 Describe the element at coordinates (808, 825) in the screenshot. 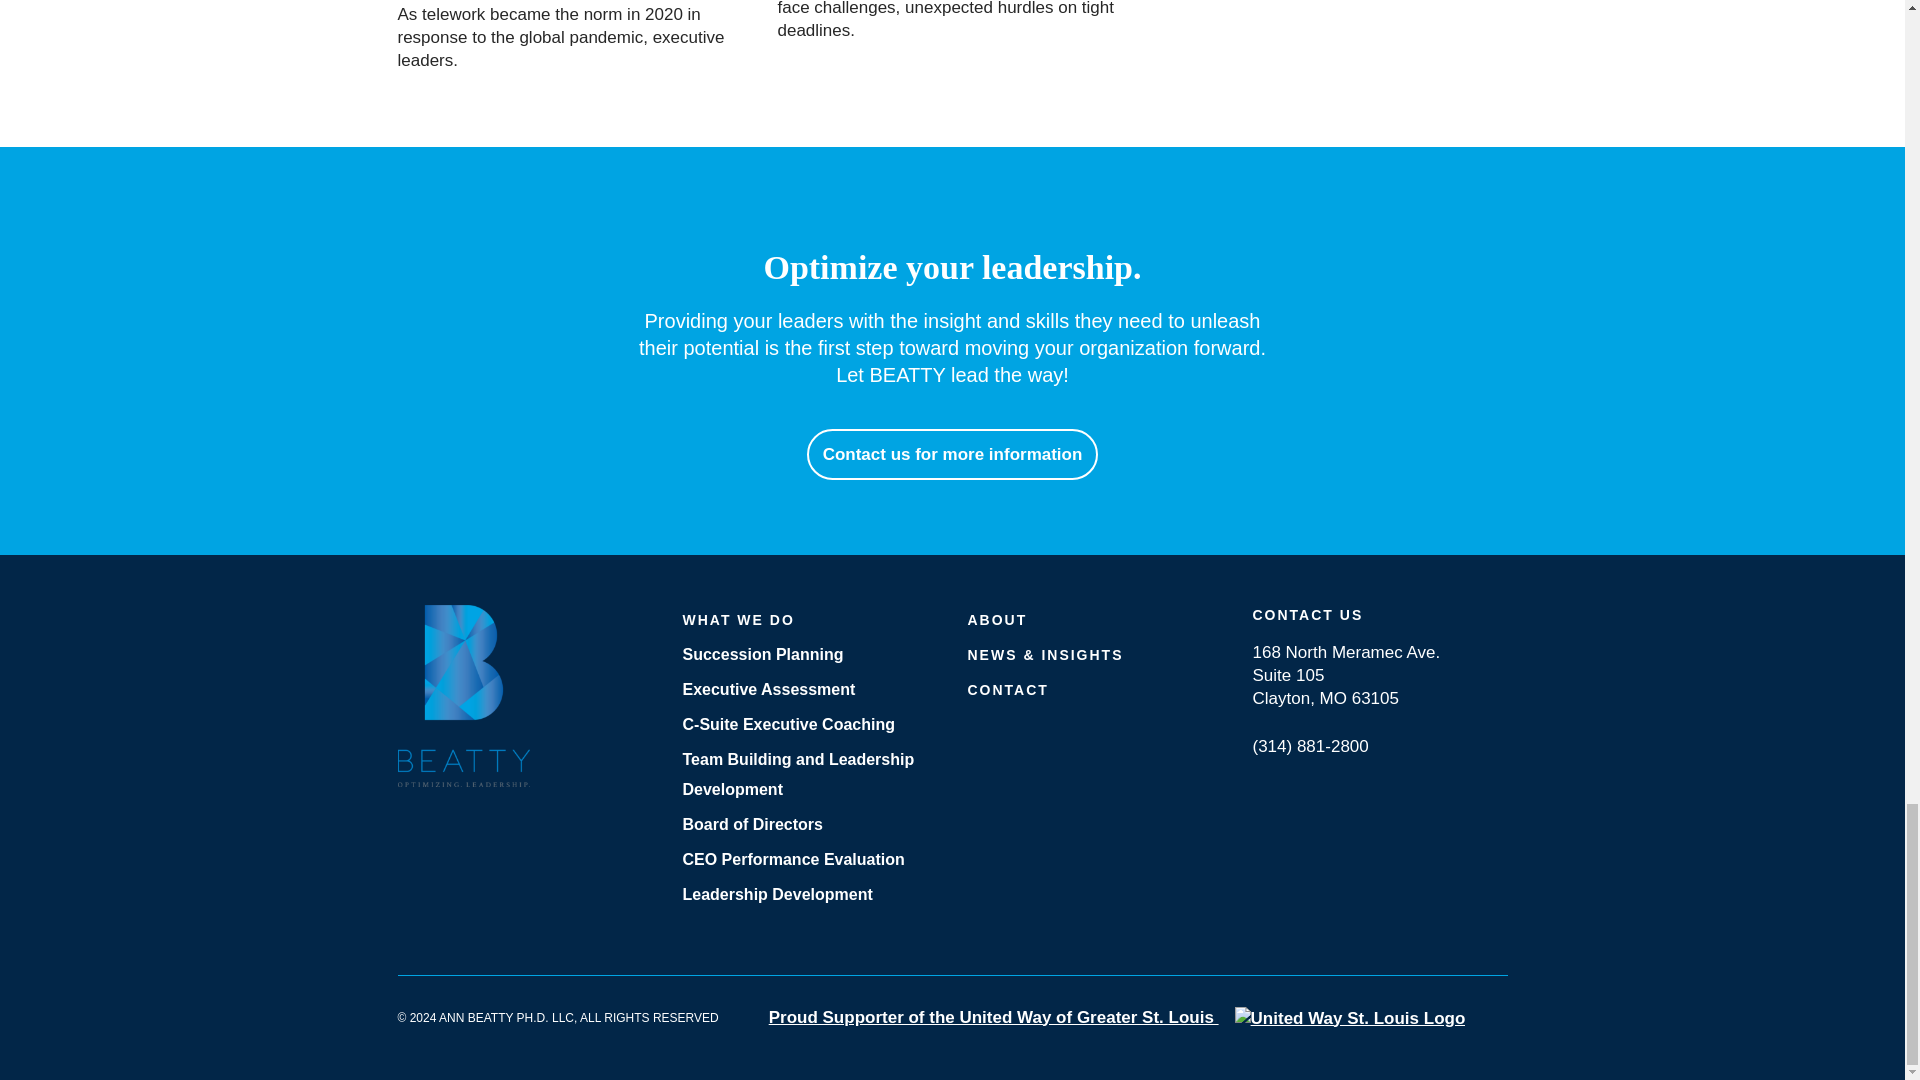

I see `Board of Directors` at that location.